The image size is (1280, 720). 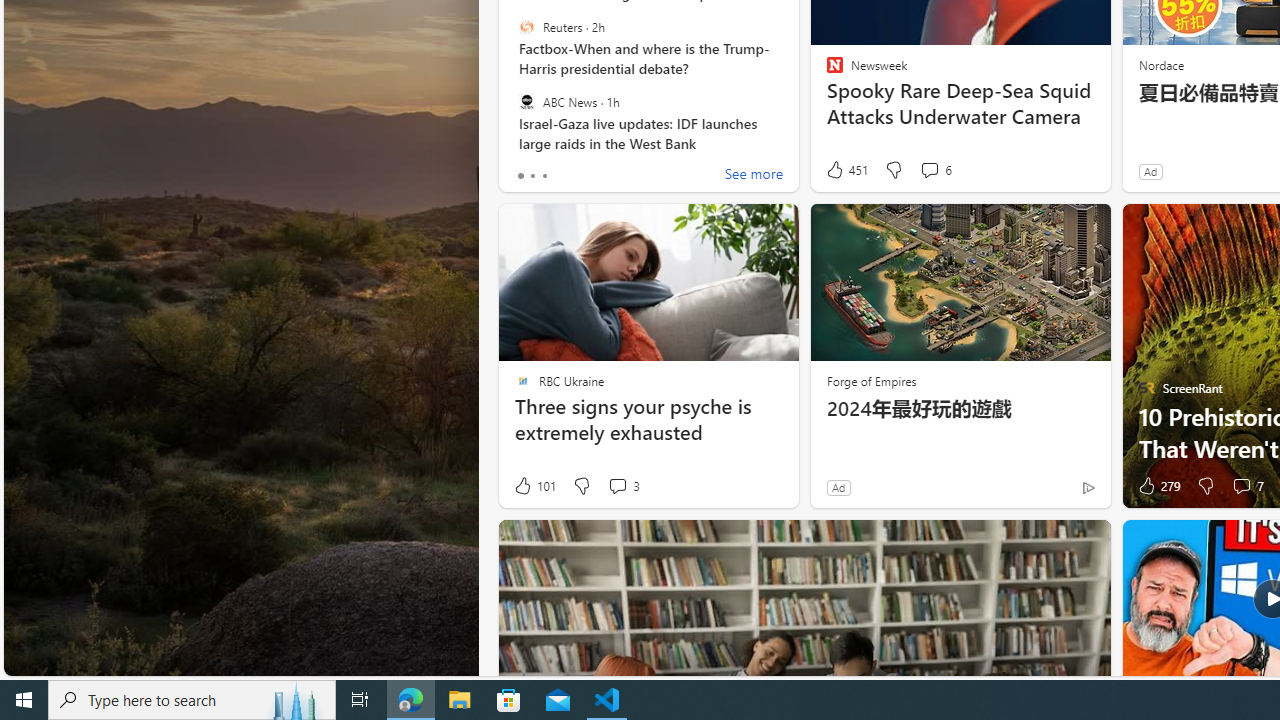 What do you see at coordinates (520, 176) in the screenshot?
I see `tab-0` at bounding box center [520, 176].